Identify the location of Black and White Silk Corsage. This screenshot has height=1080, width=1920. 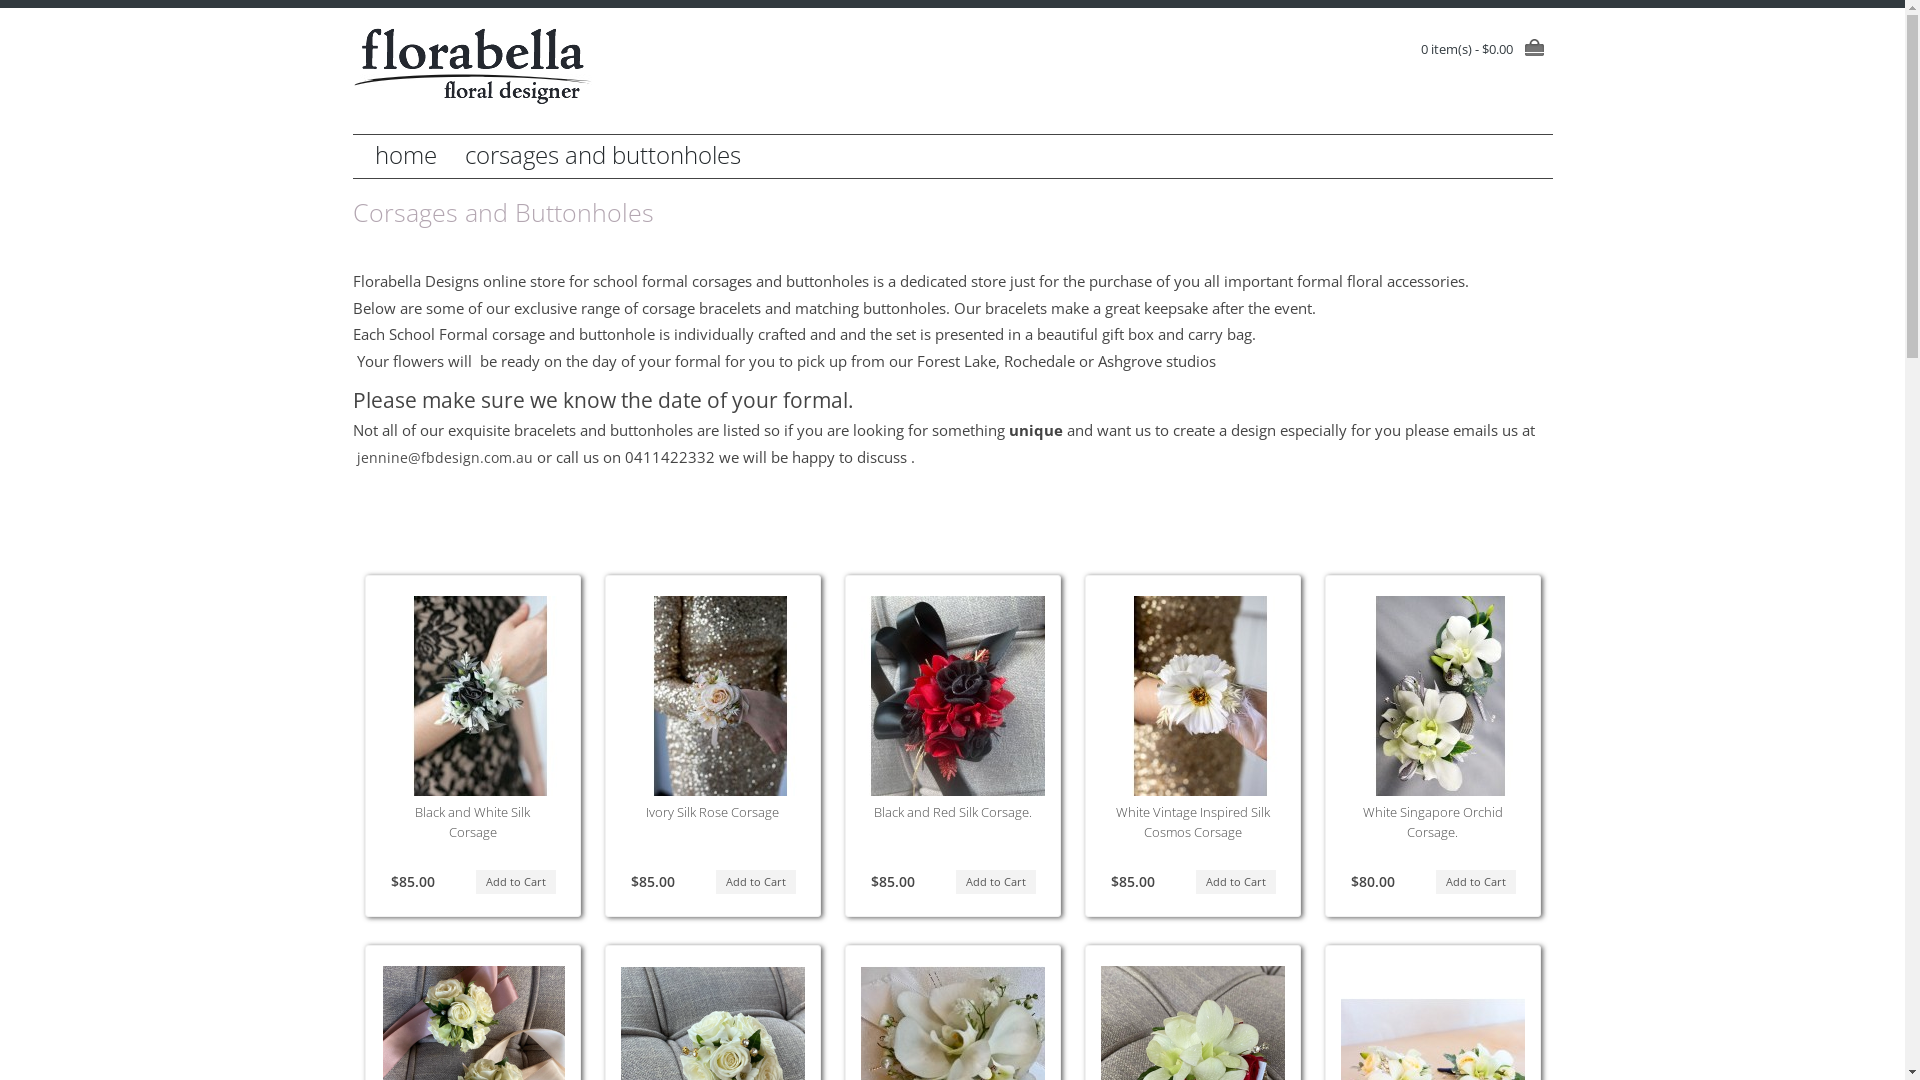
(472, 822).